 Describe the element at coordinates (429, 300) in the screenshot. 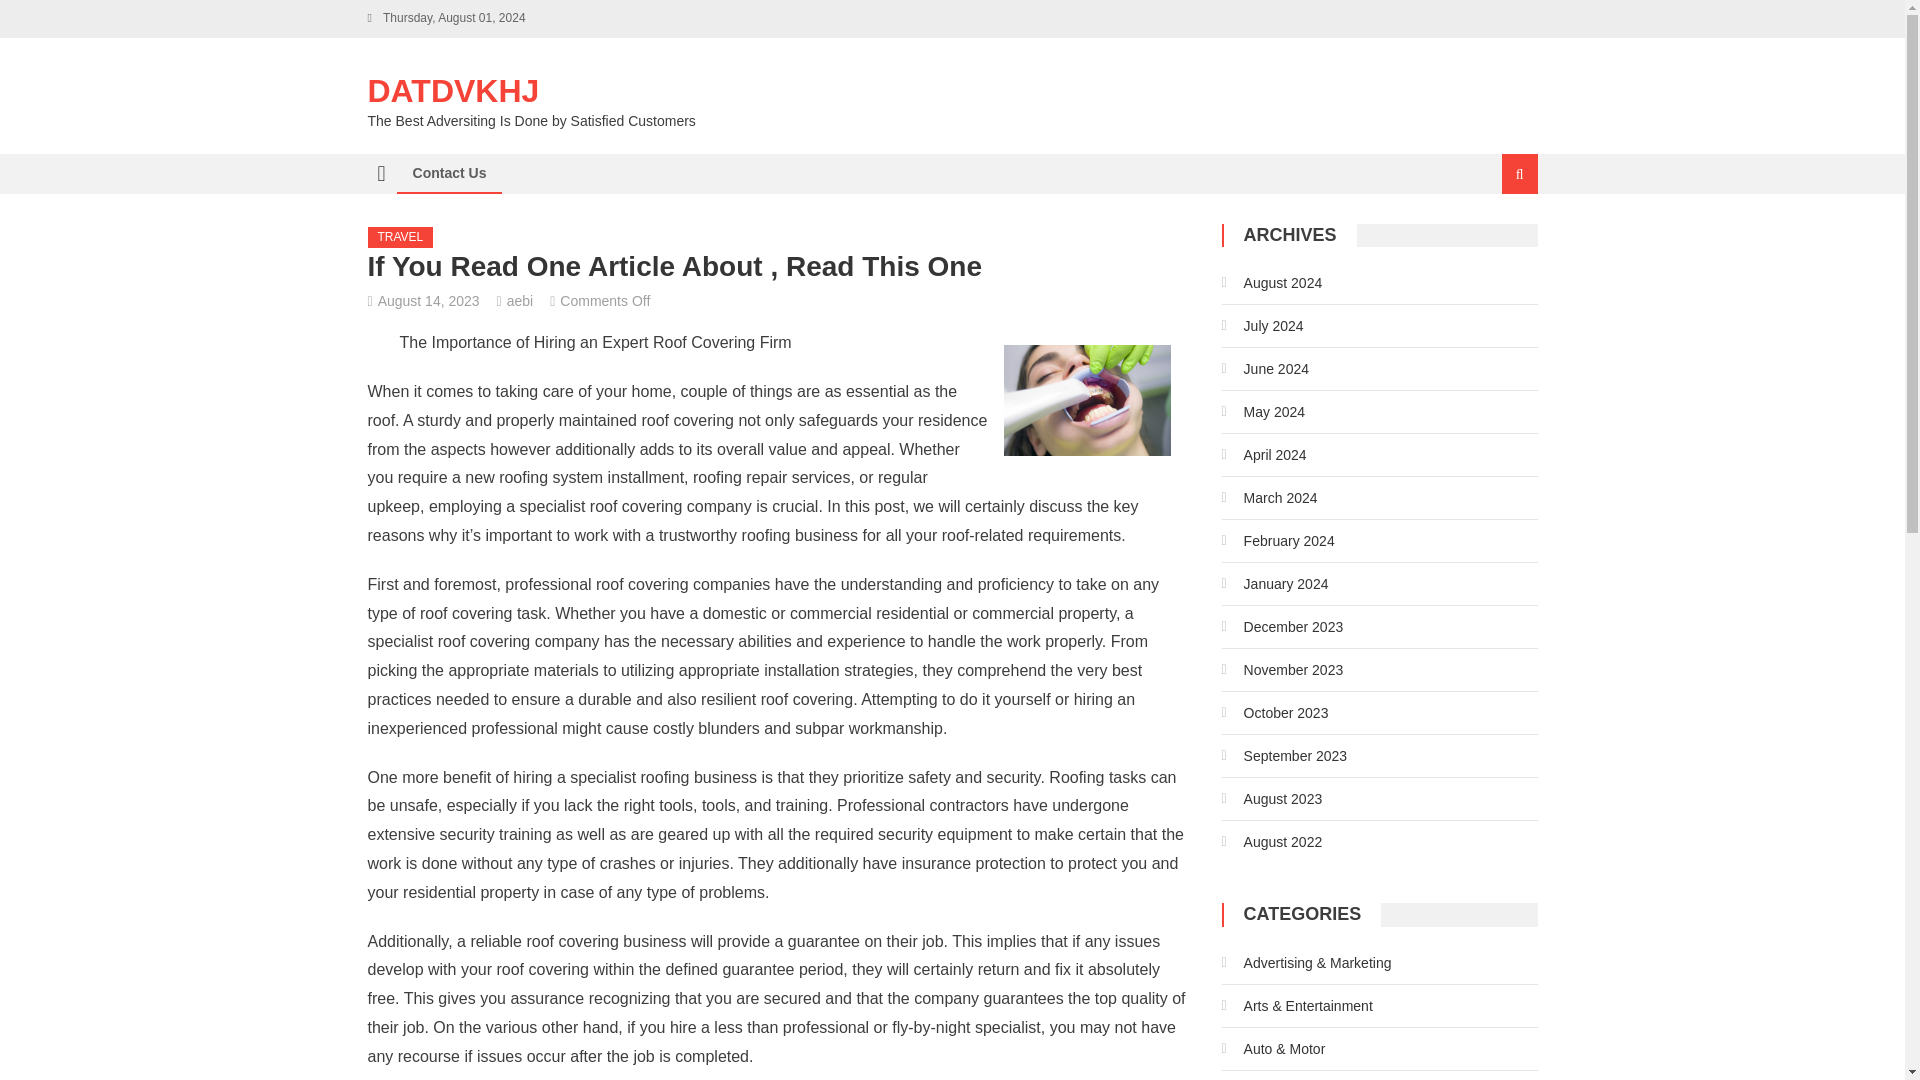

I see `August 14, 2023` at that location.